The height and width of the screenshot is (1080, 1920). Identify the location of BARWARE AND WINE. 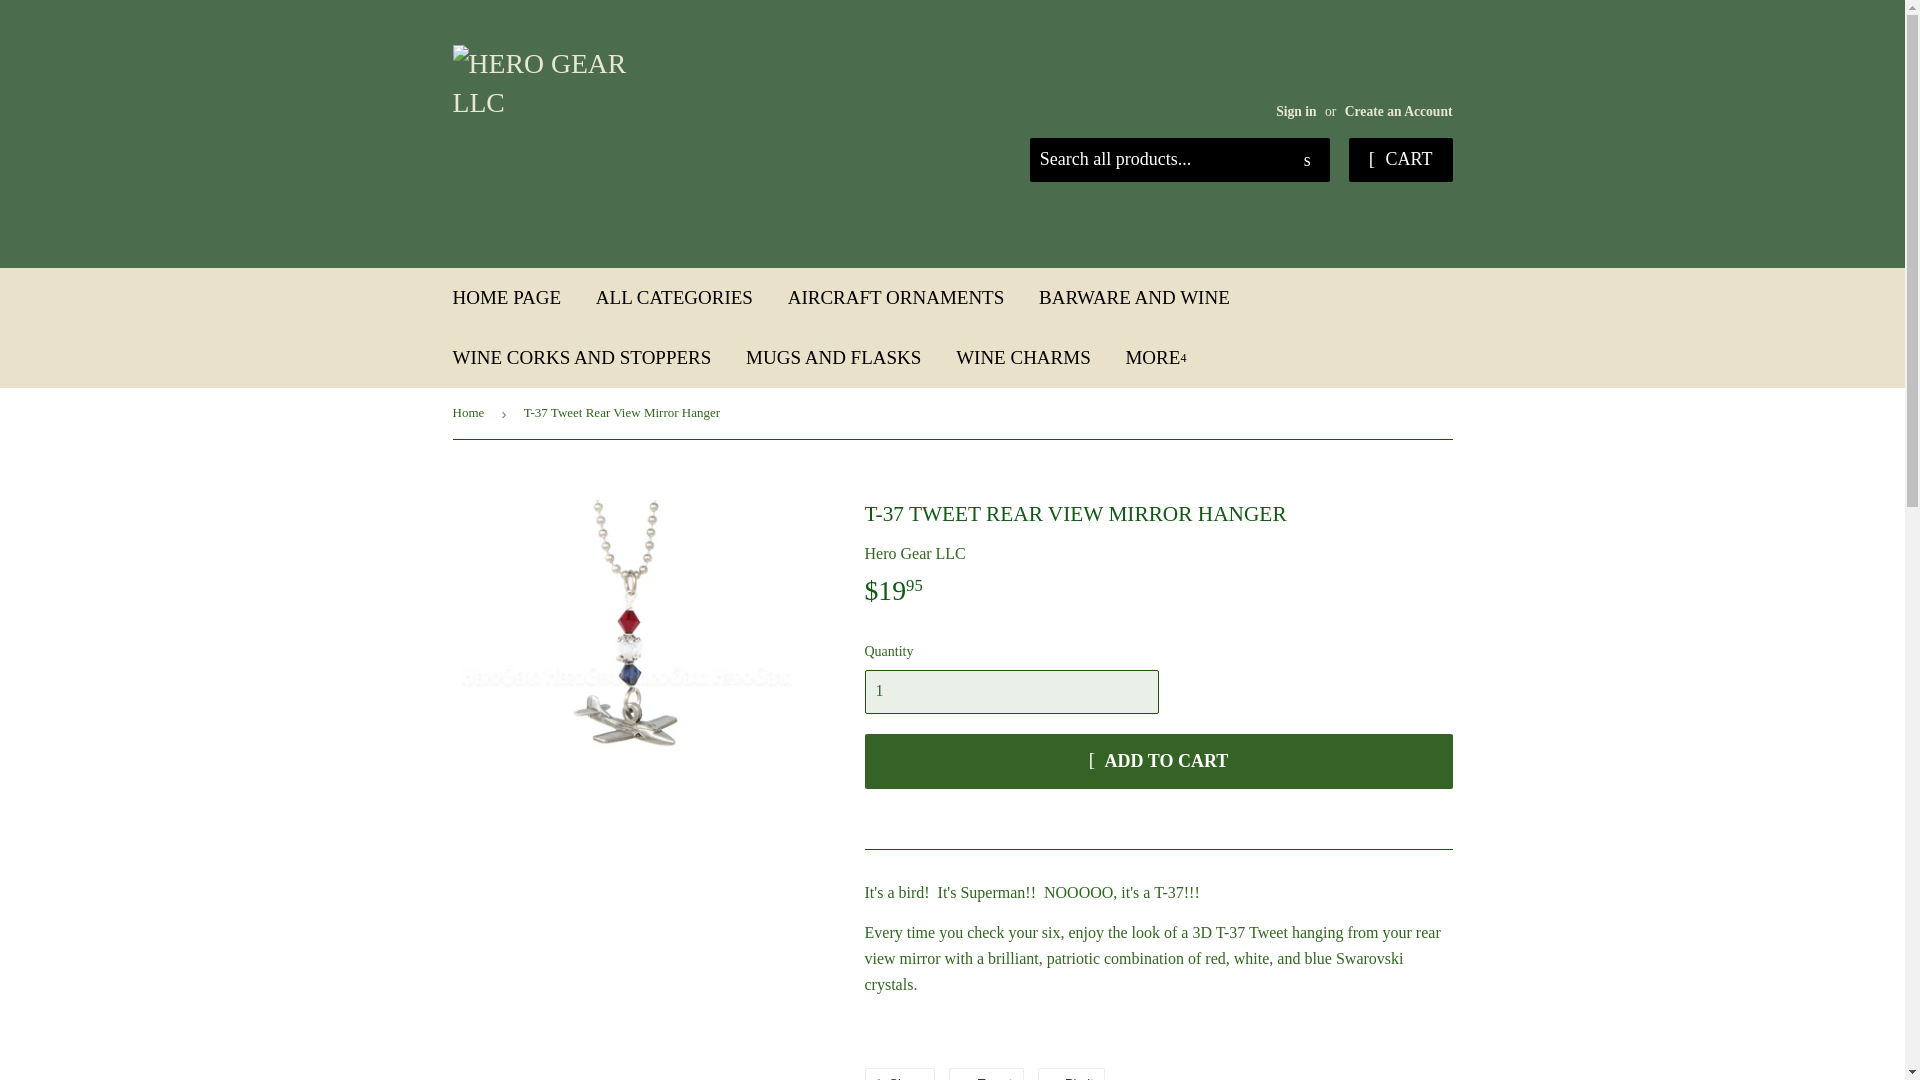
(1134, 298).